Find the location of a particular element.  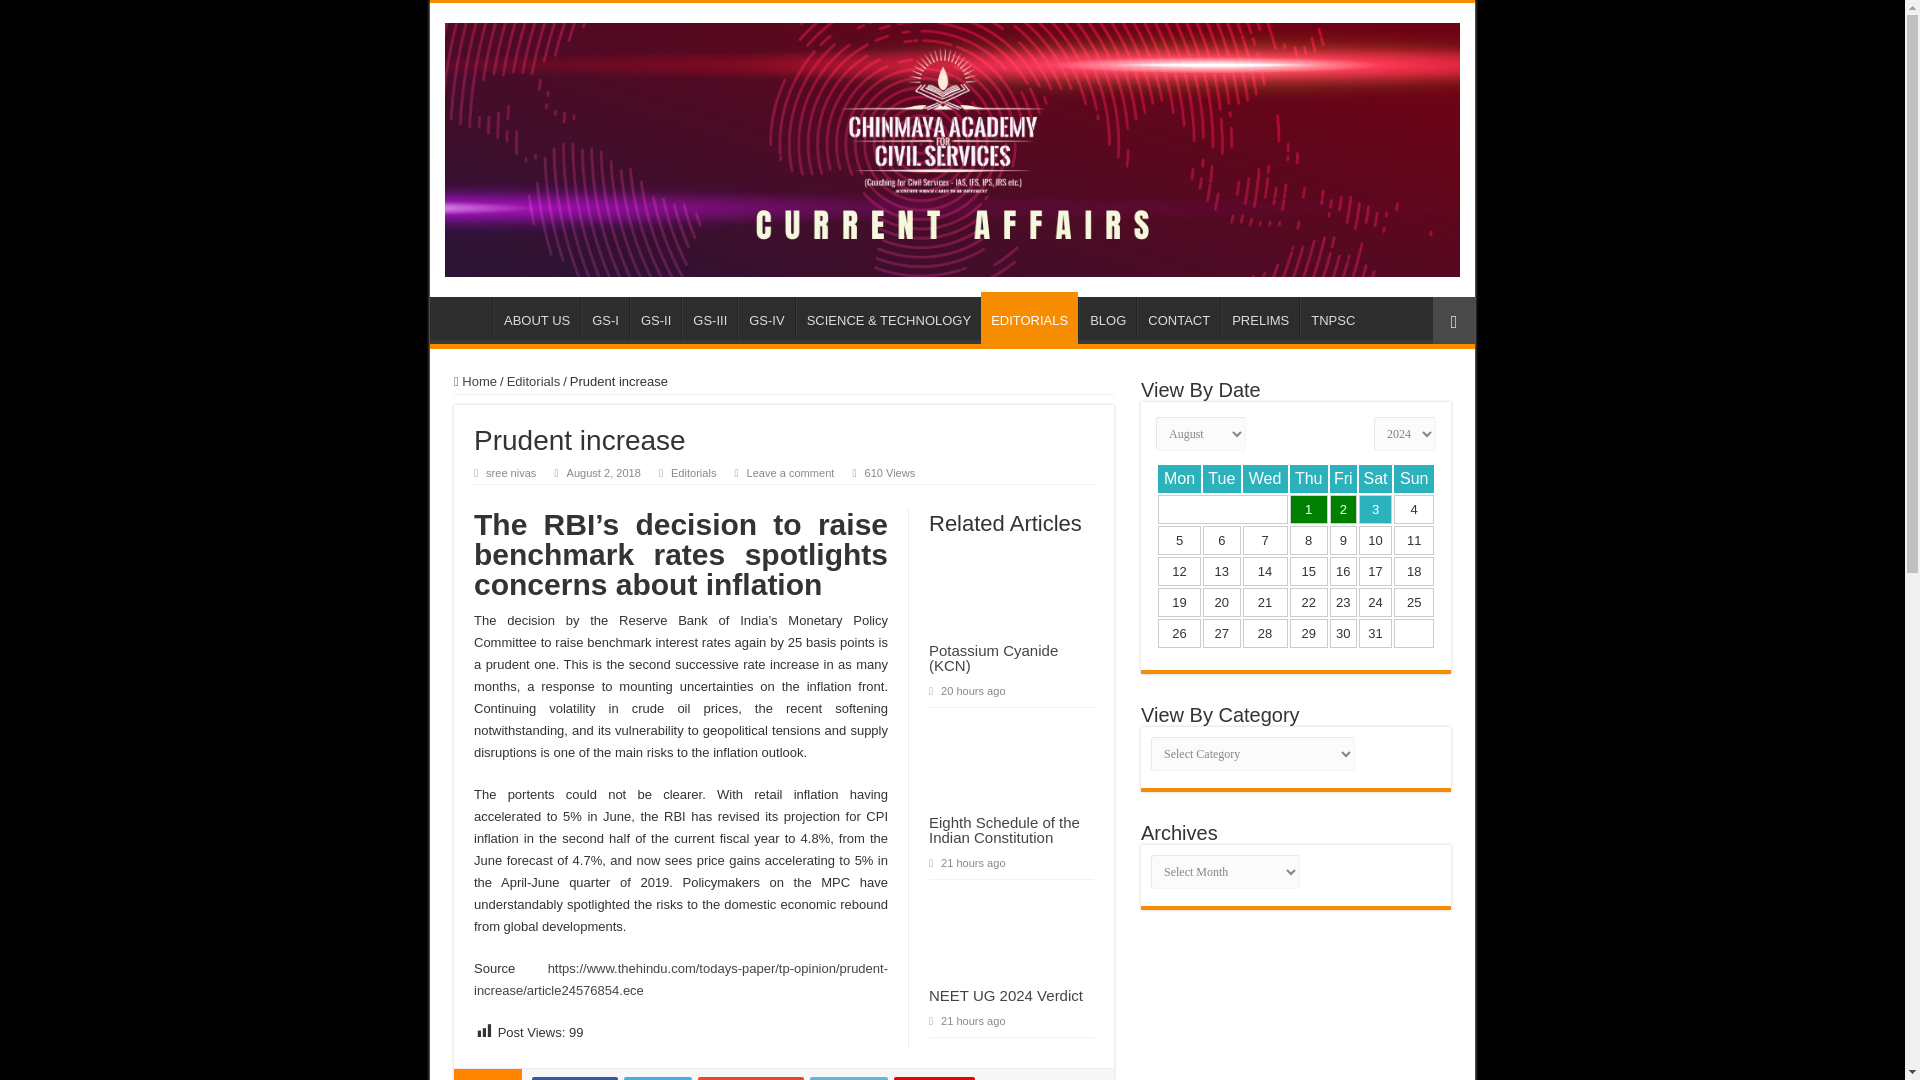

CONTACT is located at coordinates (1178, 318).